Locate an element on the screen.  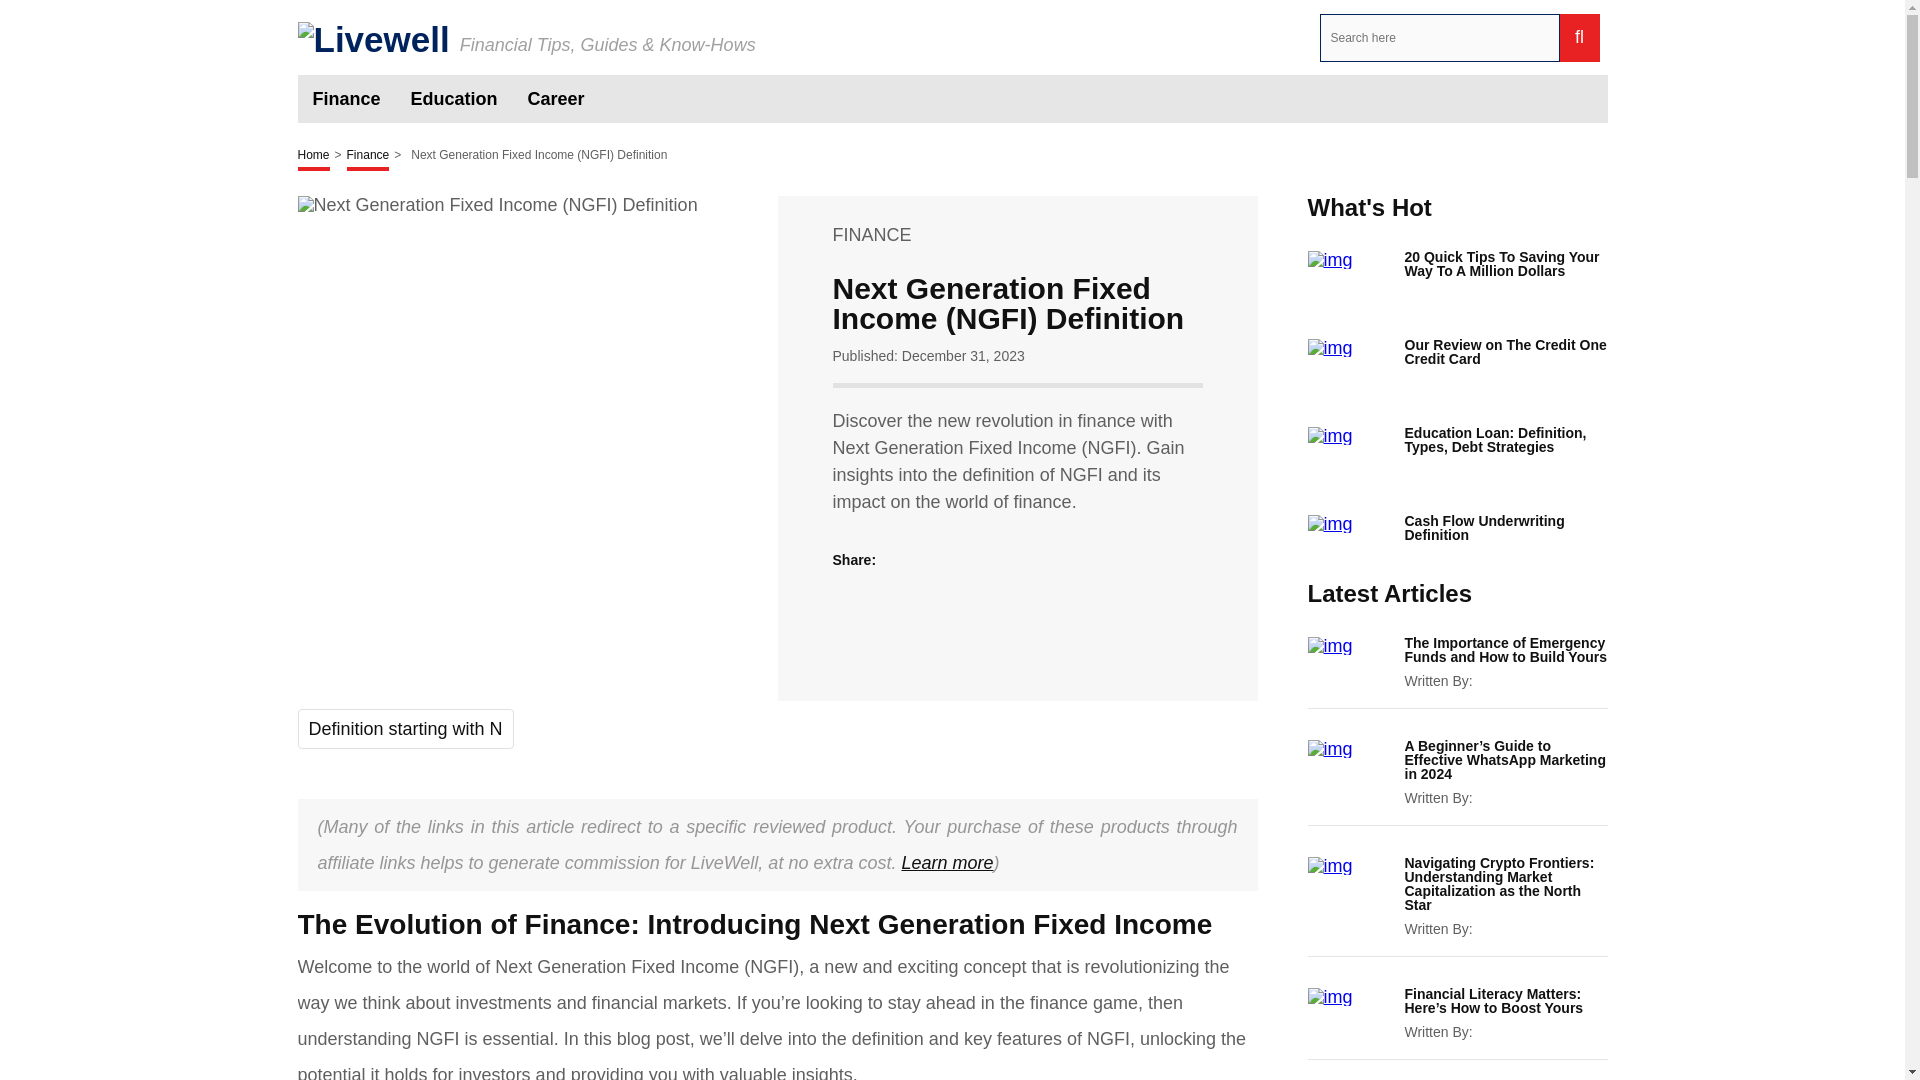
Career is located at coordinates (556, 98).